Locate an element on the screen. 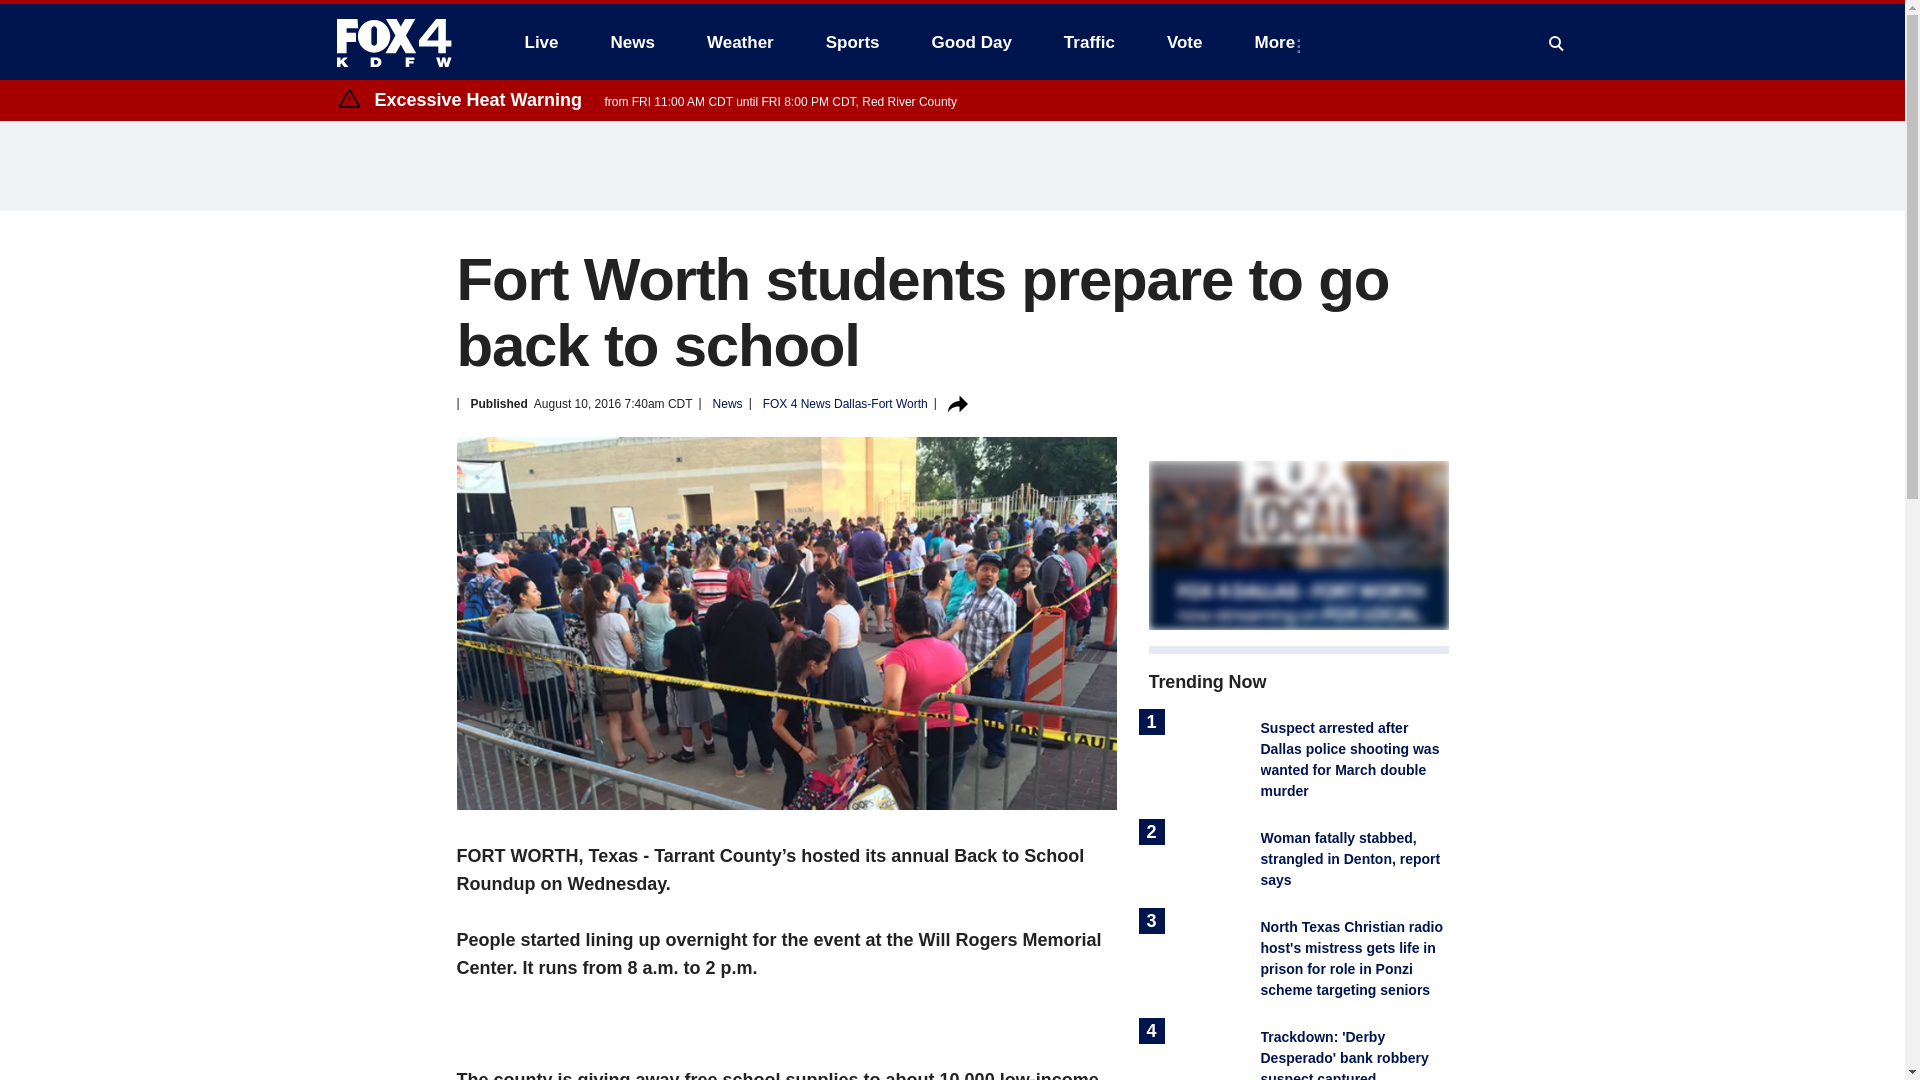  Weather is located at coordinates (740, 42).